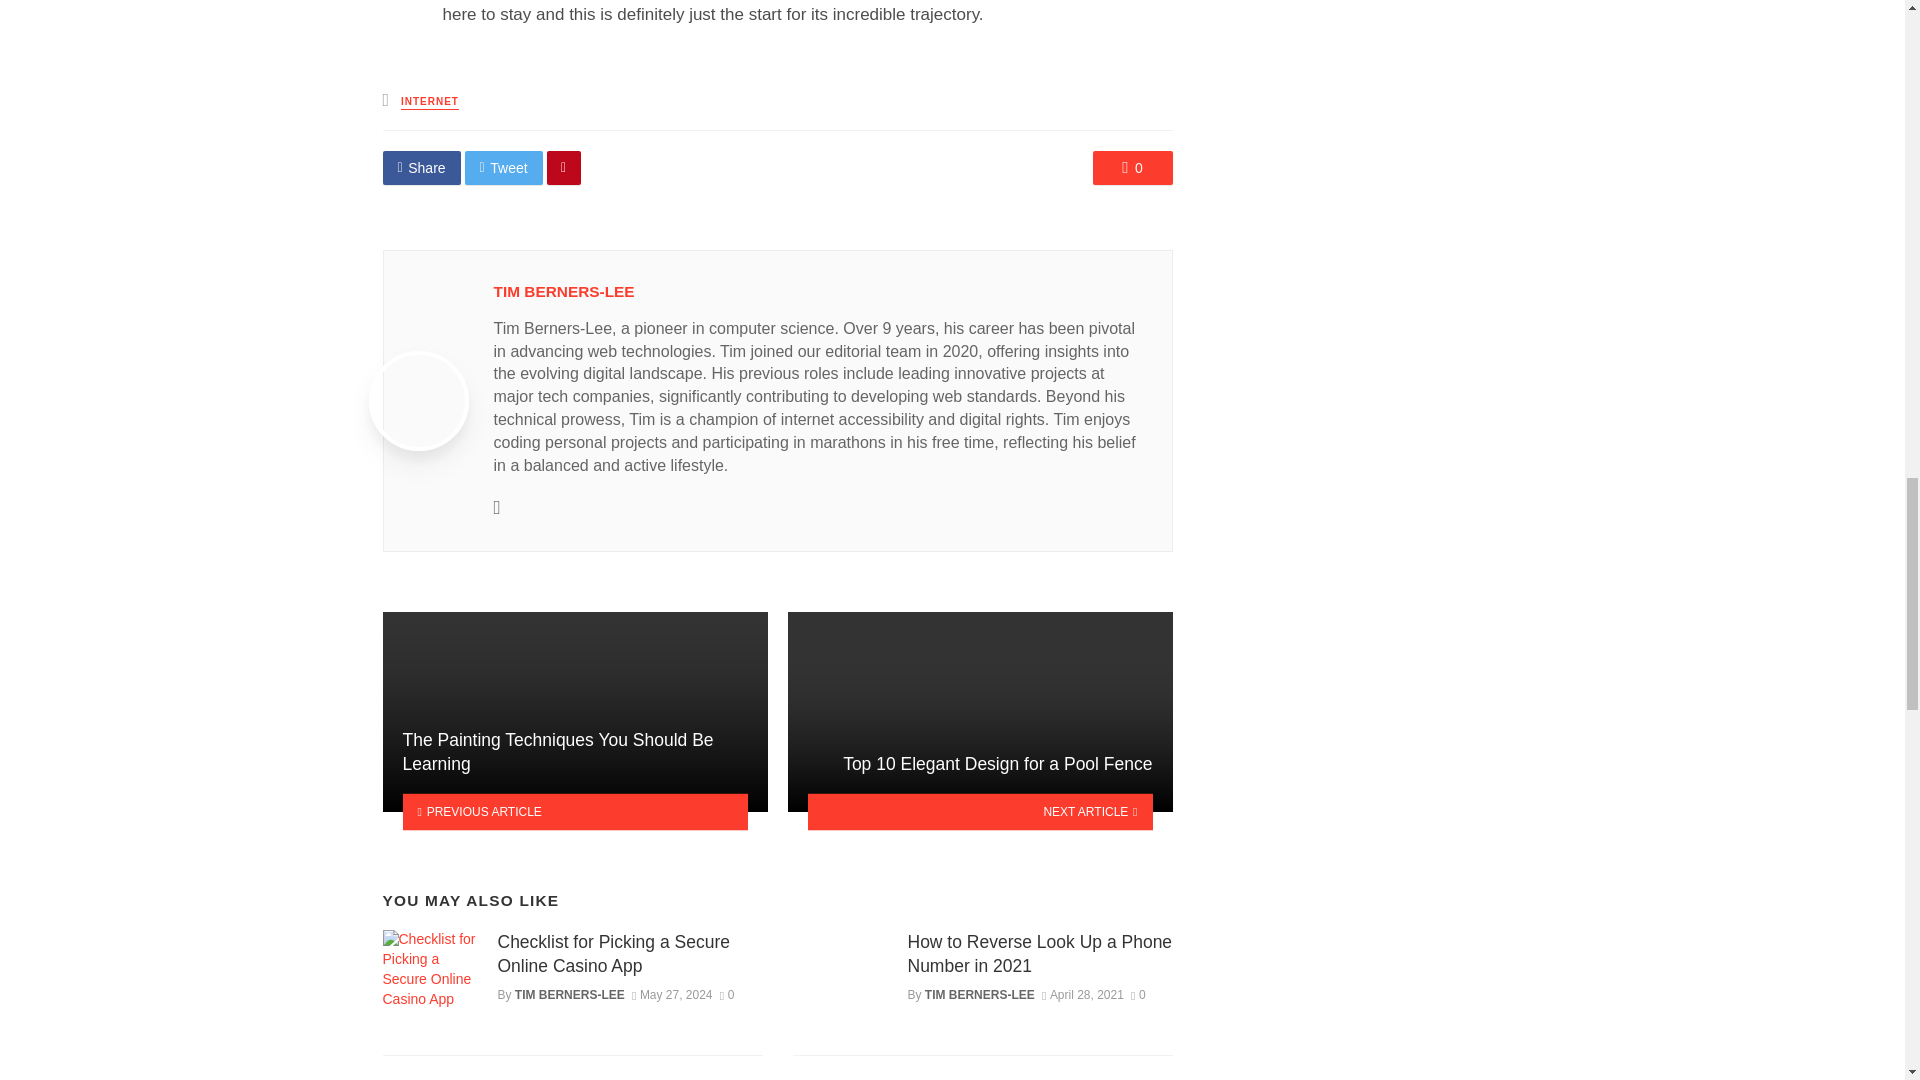 The image size is (1920, 1080). I want to click on May 27, 2024 at 12:22 pm, so click(672, 995).